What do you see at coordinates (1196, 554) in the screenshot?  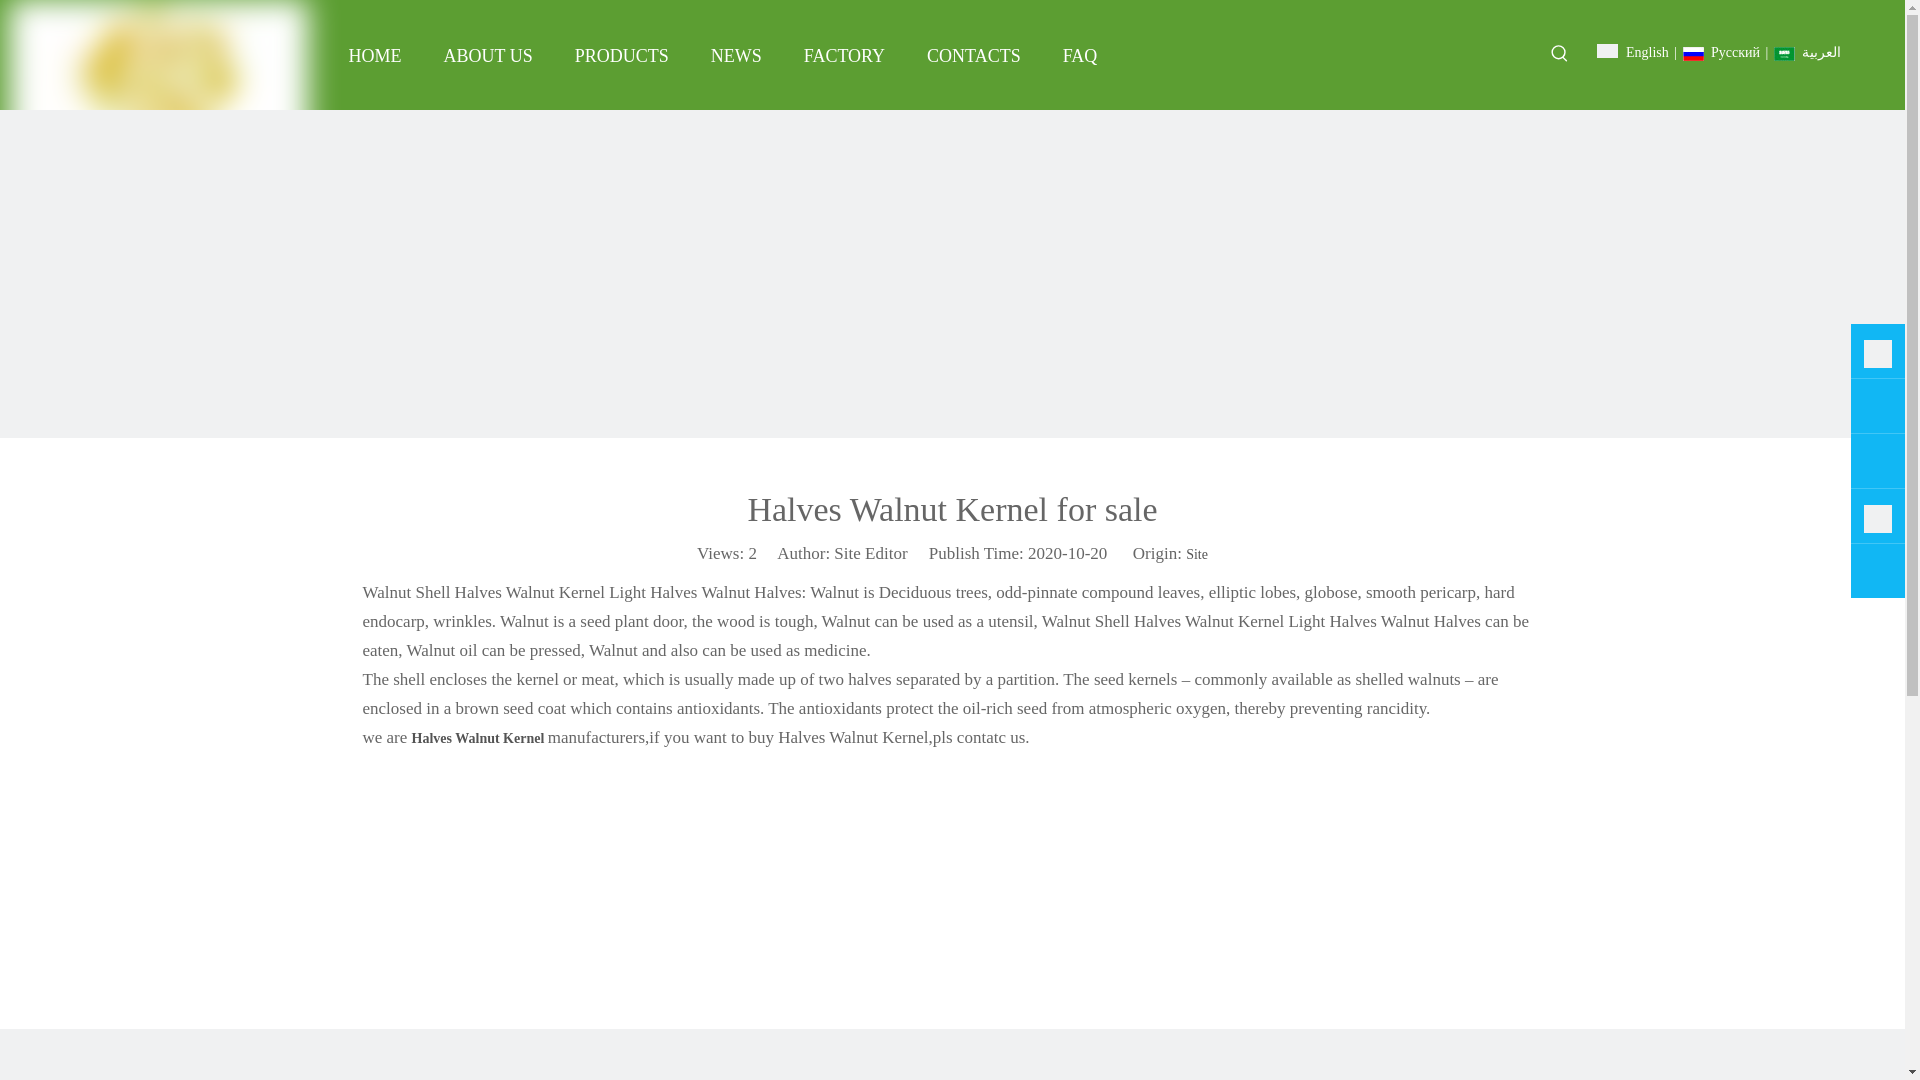 I see `Site` at bounding box center [1196, 554].